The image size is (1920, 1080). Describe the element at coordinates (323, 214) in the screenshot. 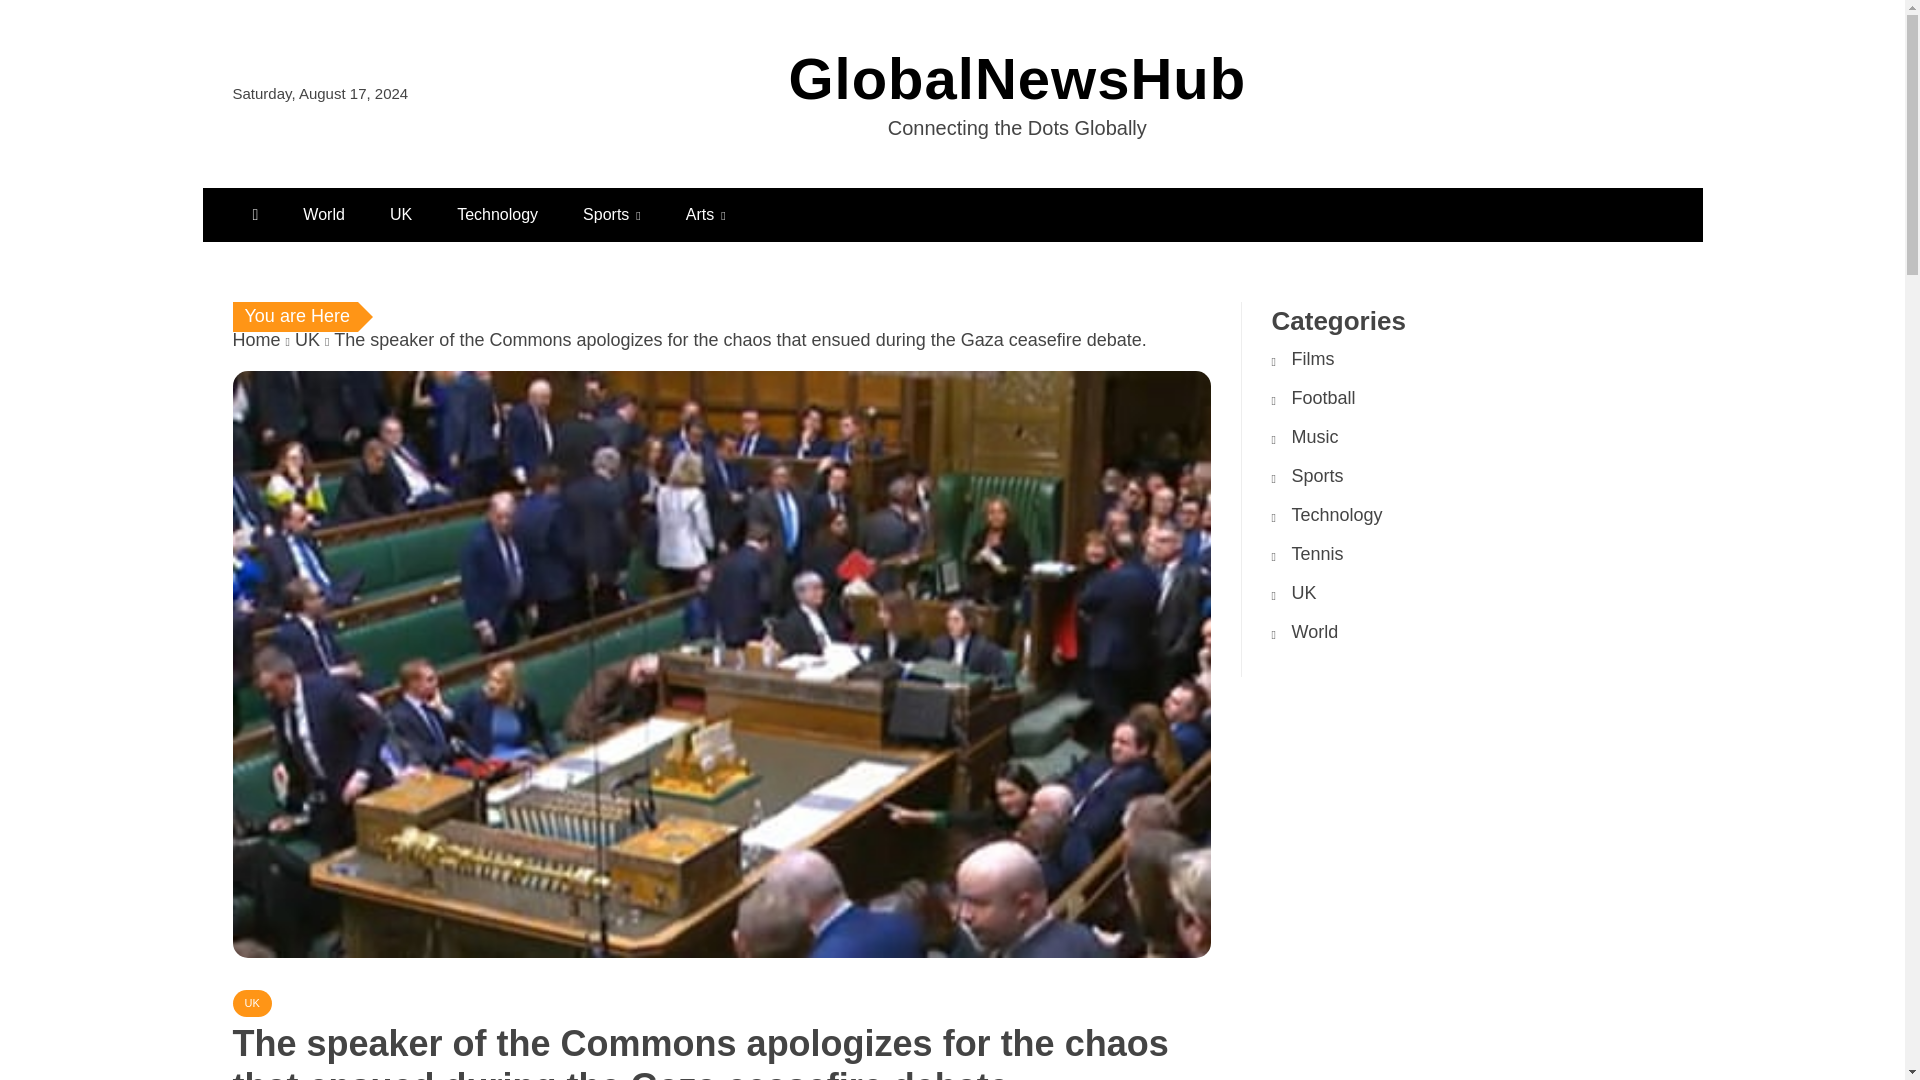

I see `World` at that location.